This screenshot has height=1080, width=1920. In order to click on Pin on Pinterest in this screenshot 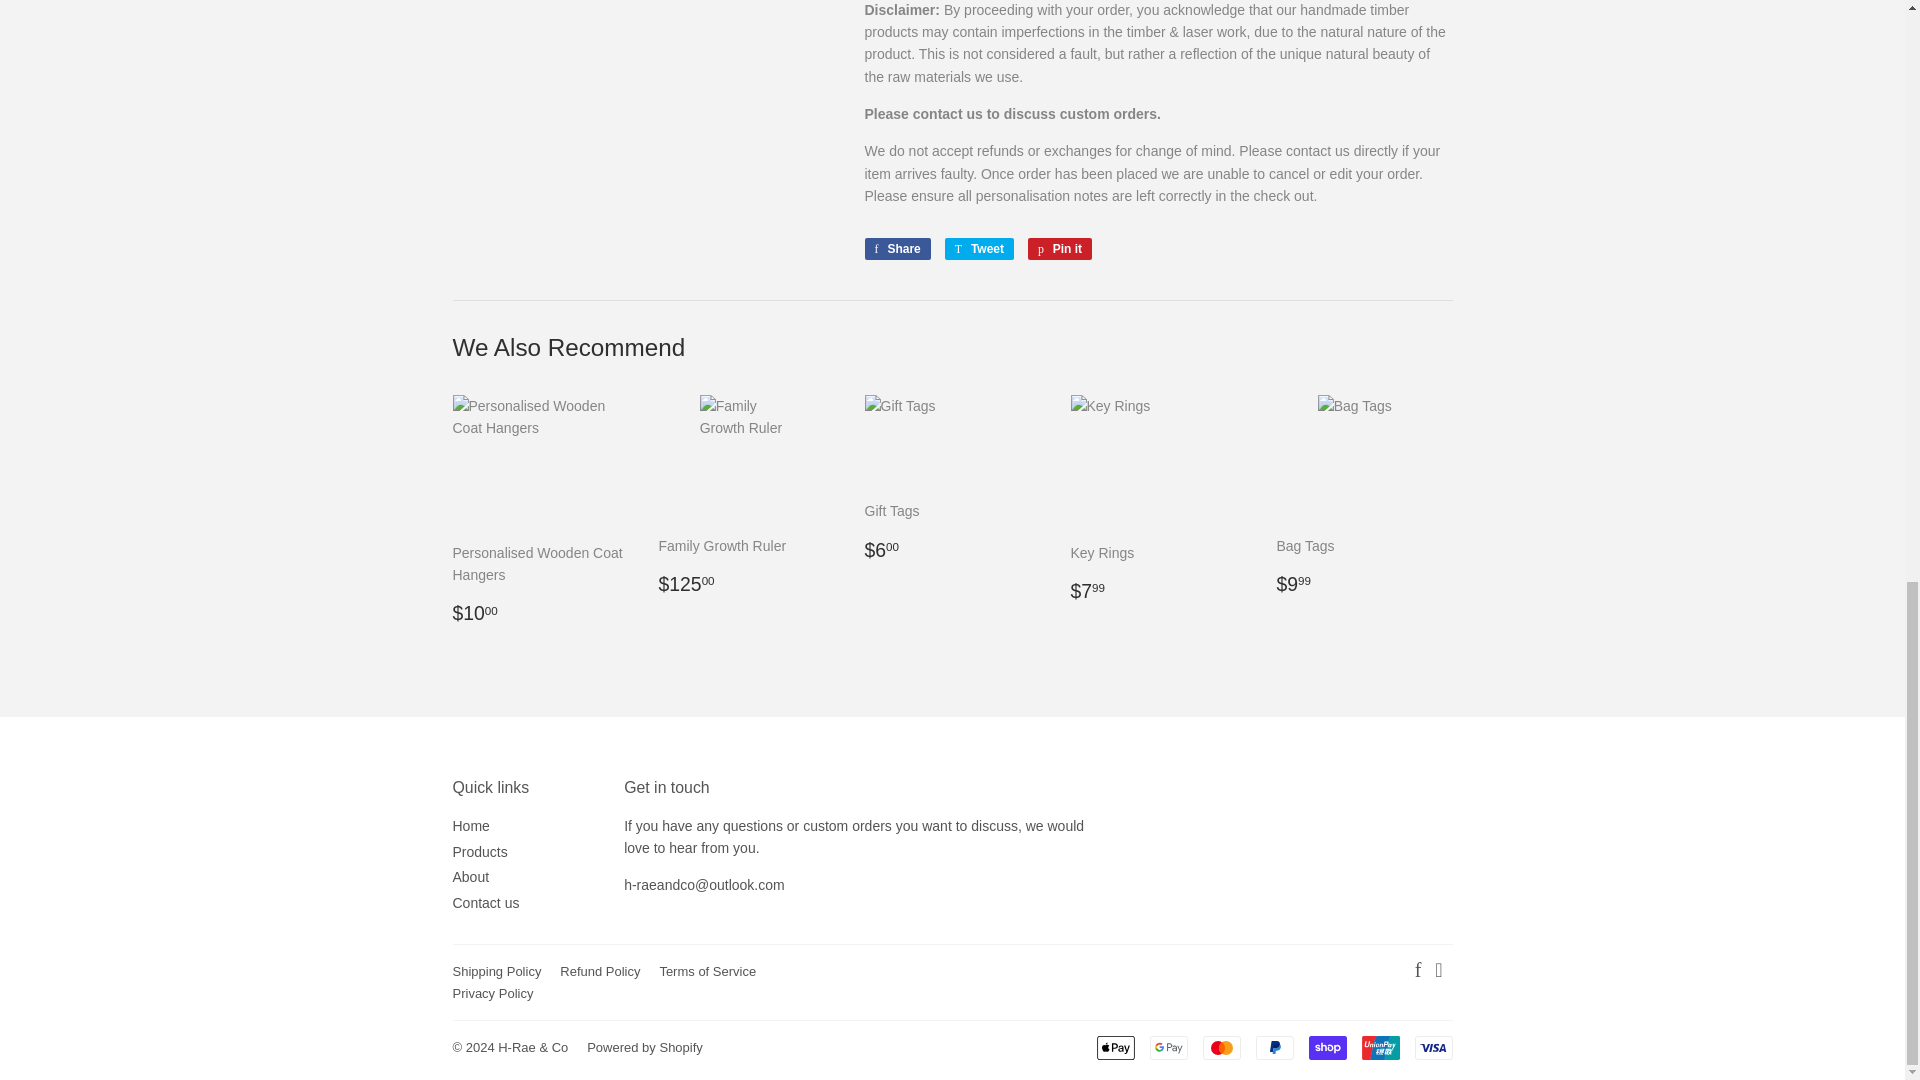, I will do `click(1060, 248)`.